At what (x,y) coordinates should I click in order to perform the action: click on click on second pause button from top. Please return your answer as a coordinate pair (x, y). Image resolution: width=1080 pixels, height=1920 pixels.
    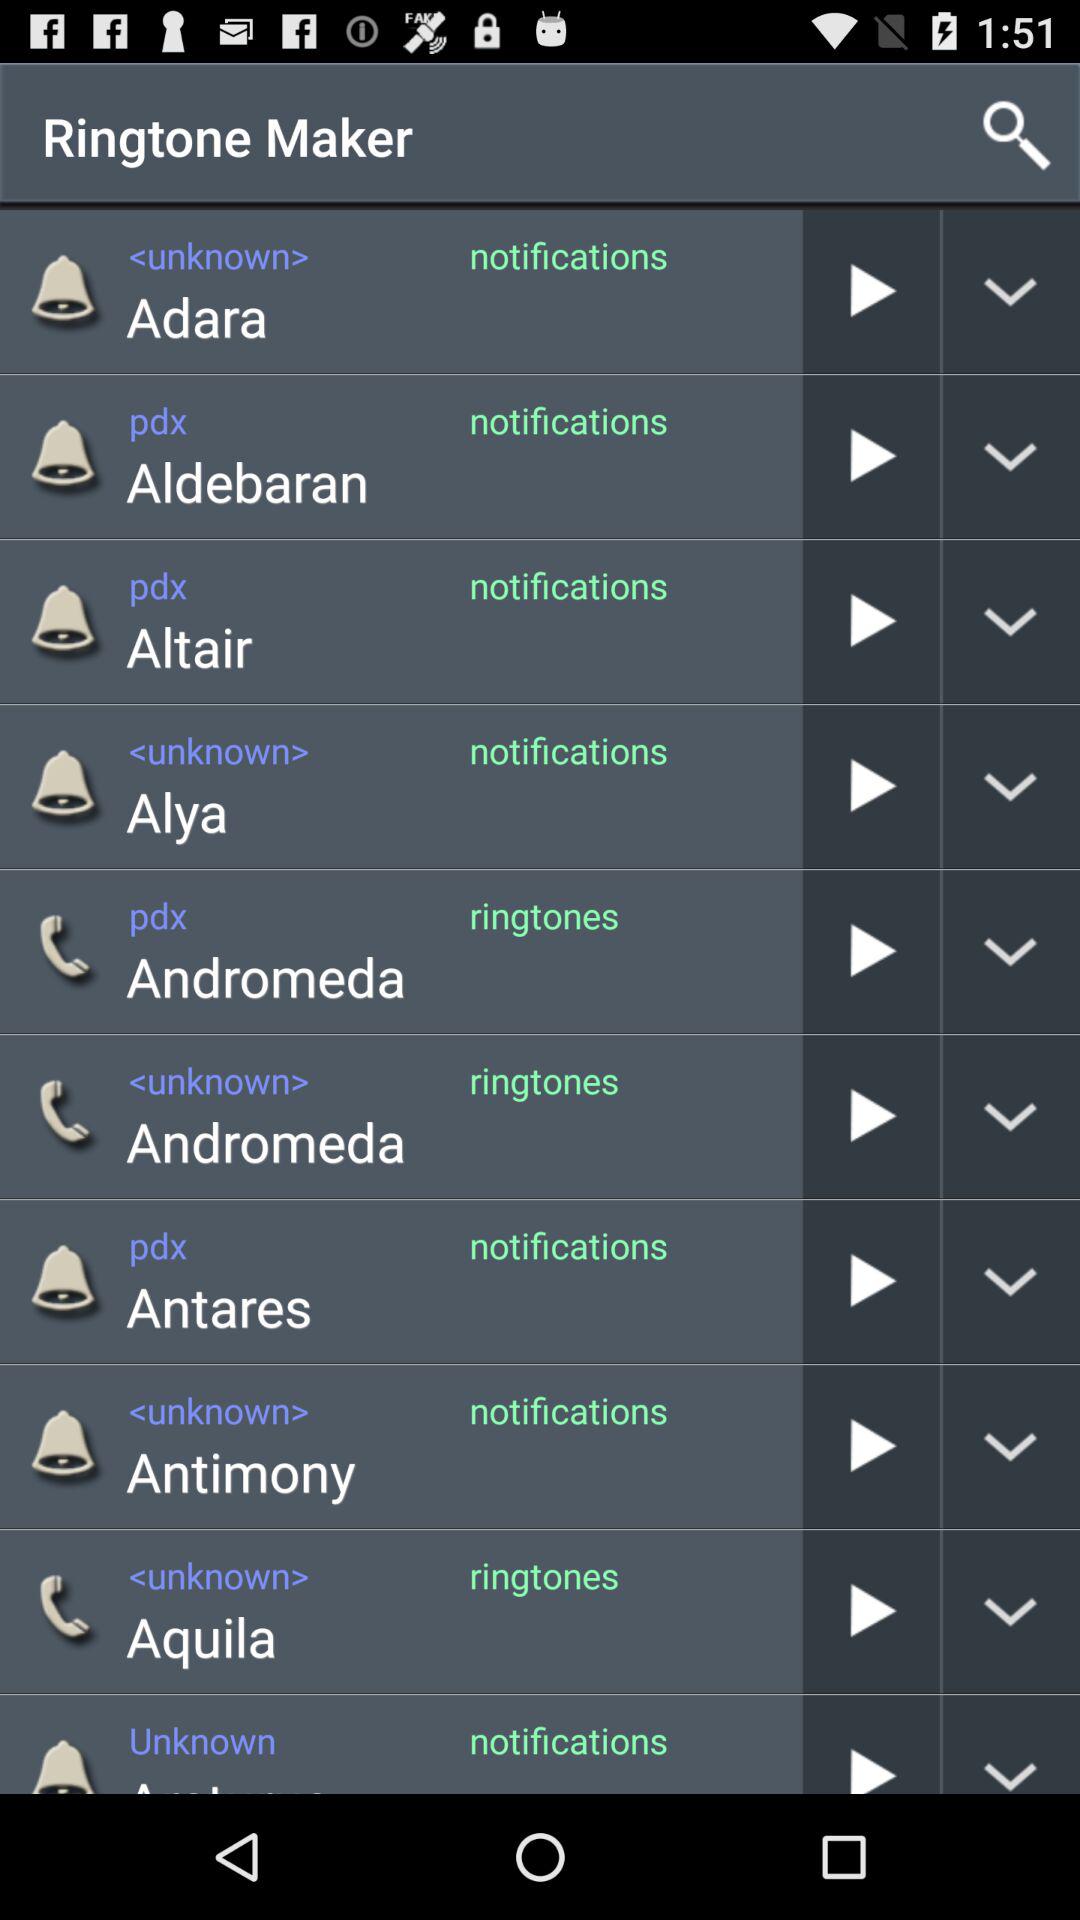
    Looking at the image, I should click on (871, 456).